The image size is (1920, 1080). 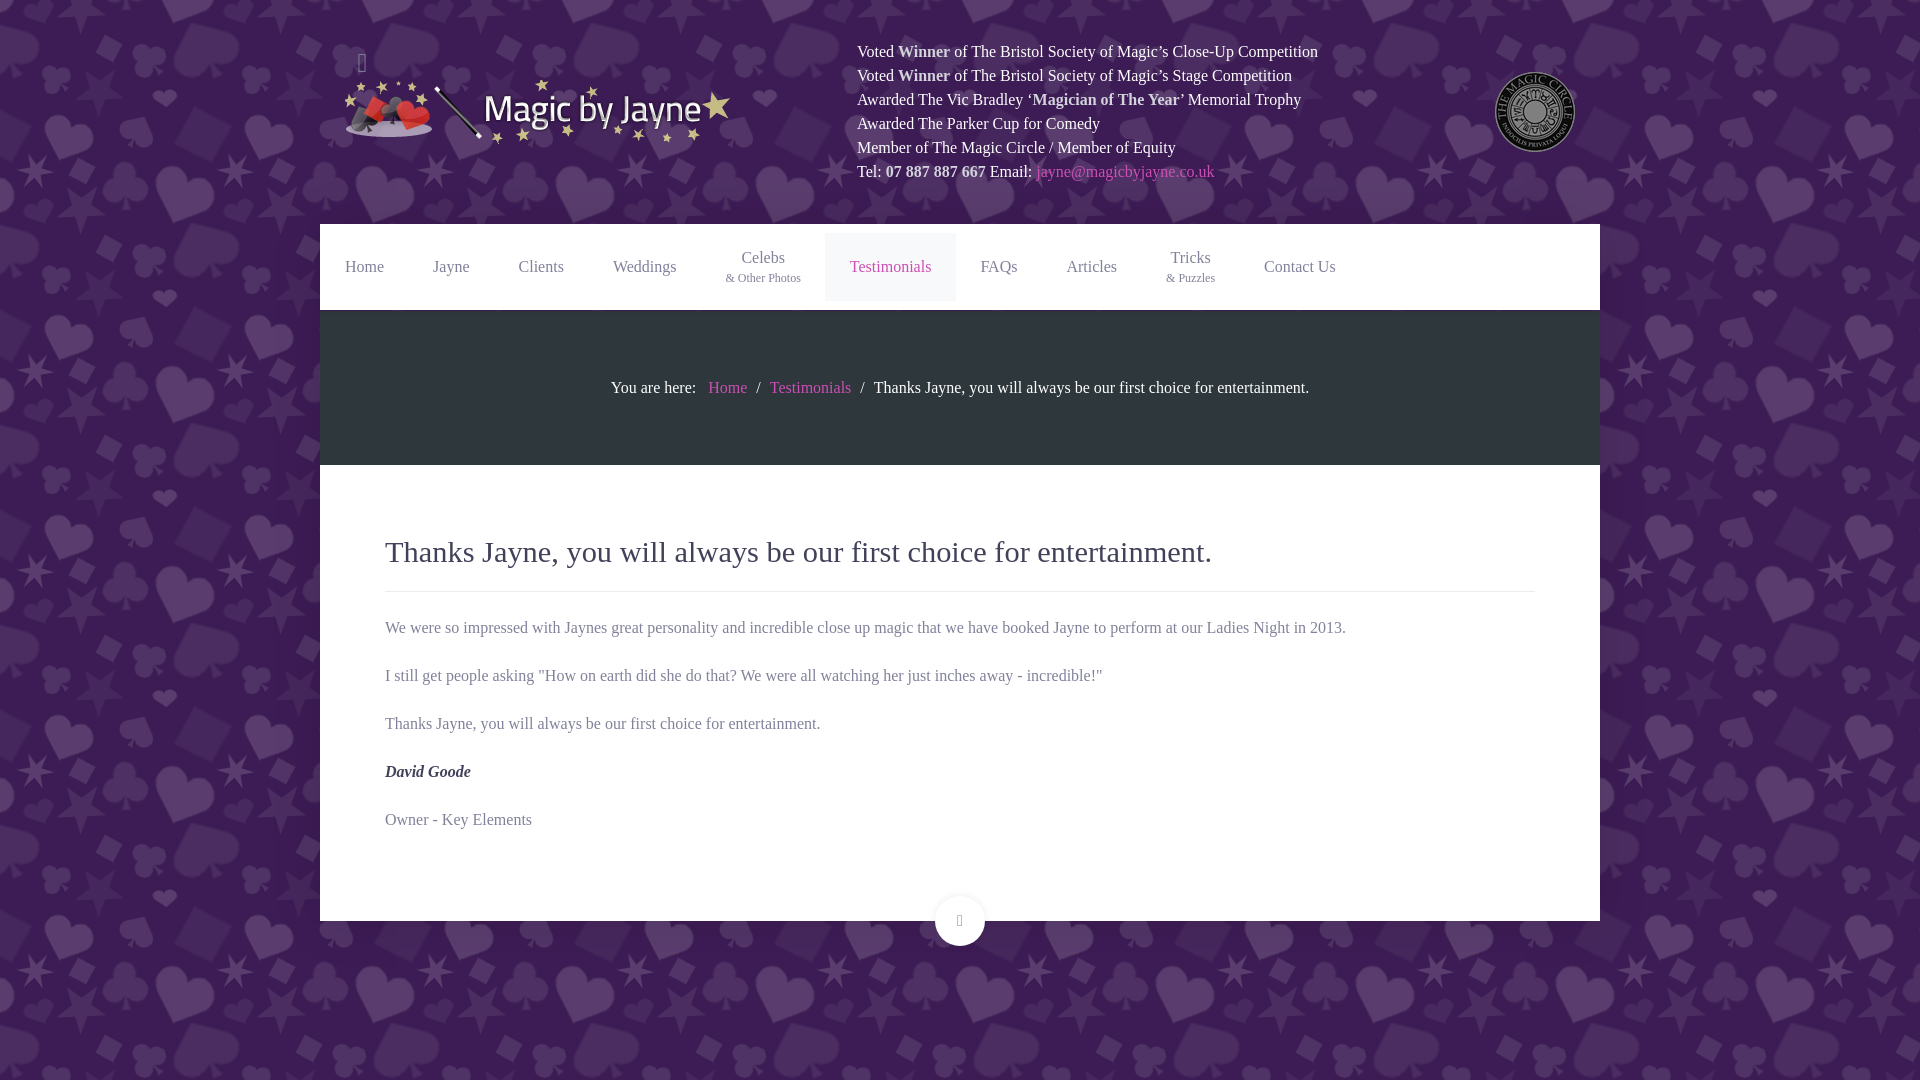 I want to click on Clients, so click(x=541, y=267).